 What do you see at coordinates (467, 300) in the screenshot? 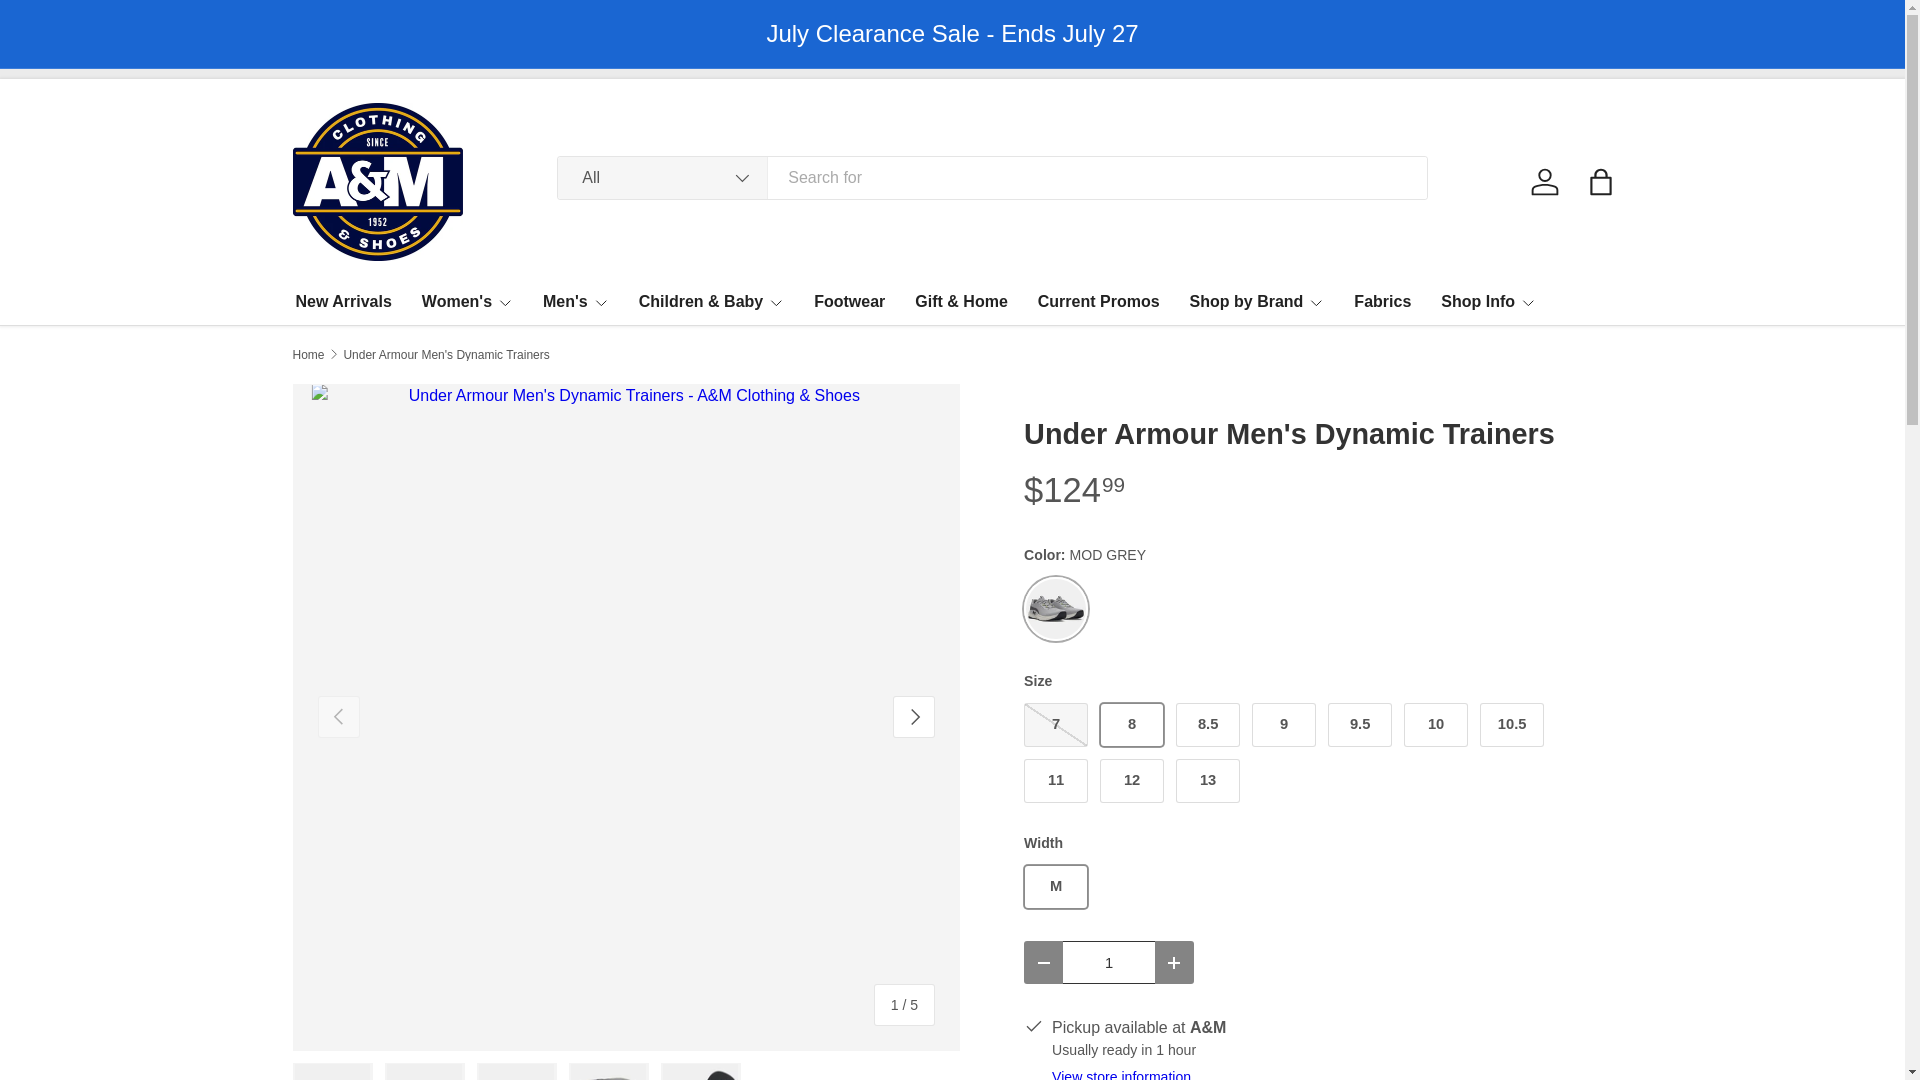
I see `Women's` at bounding box center [467, 300].